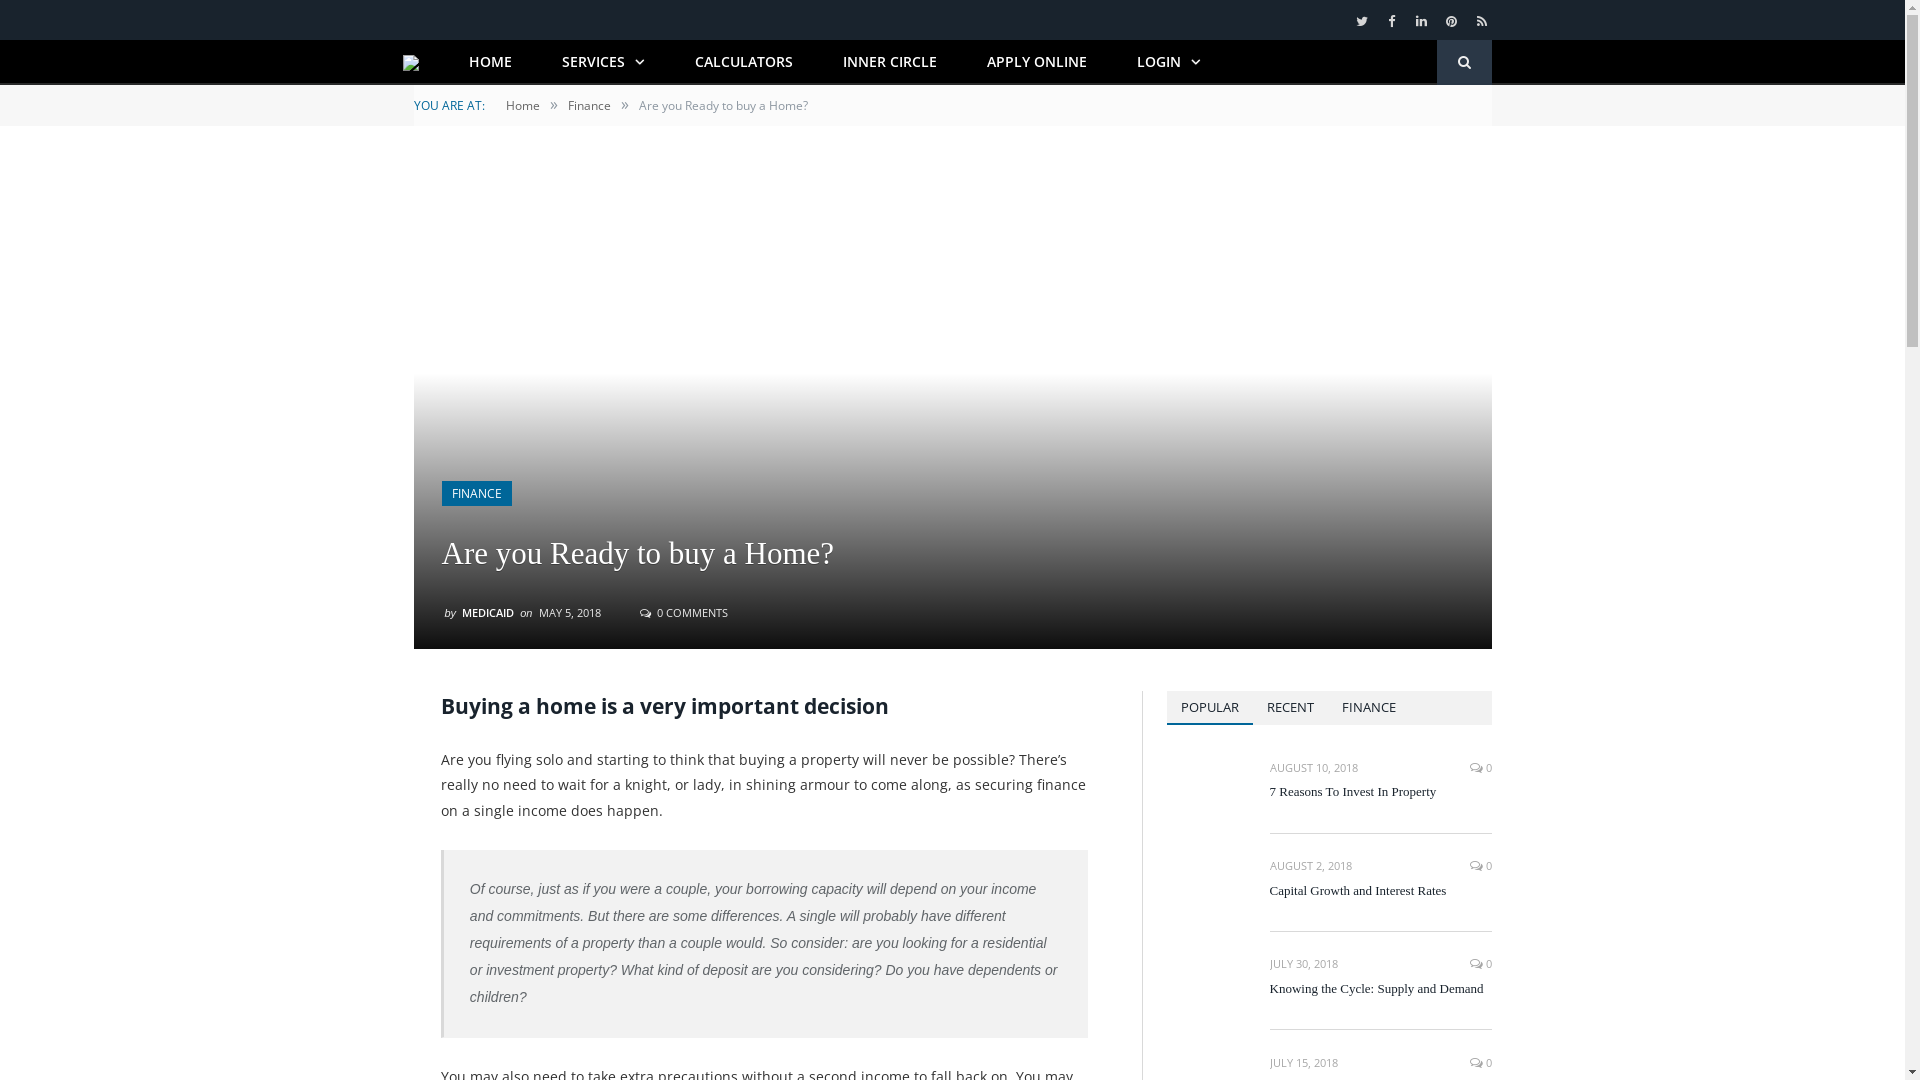  Describe the element at coordinates (1481, 1062) in the screenshot. I see `0` at that location.